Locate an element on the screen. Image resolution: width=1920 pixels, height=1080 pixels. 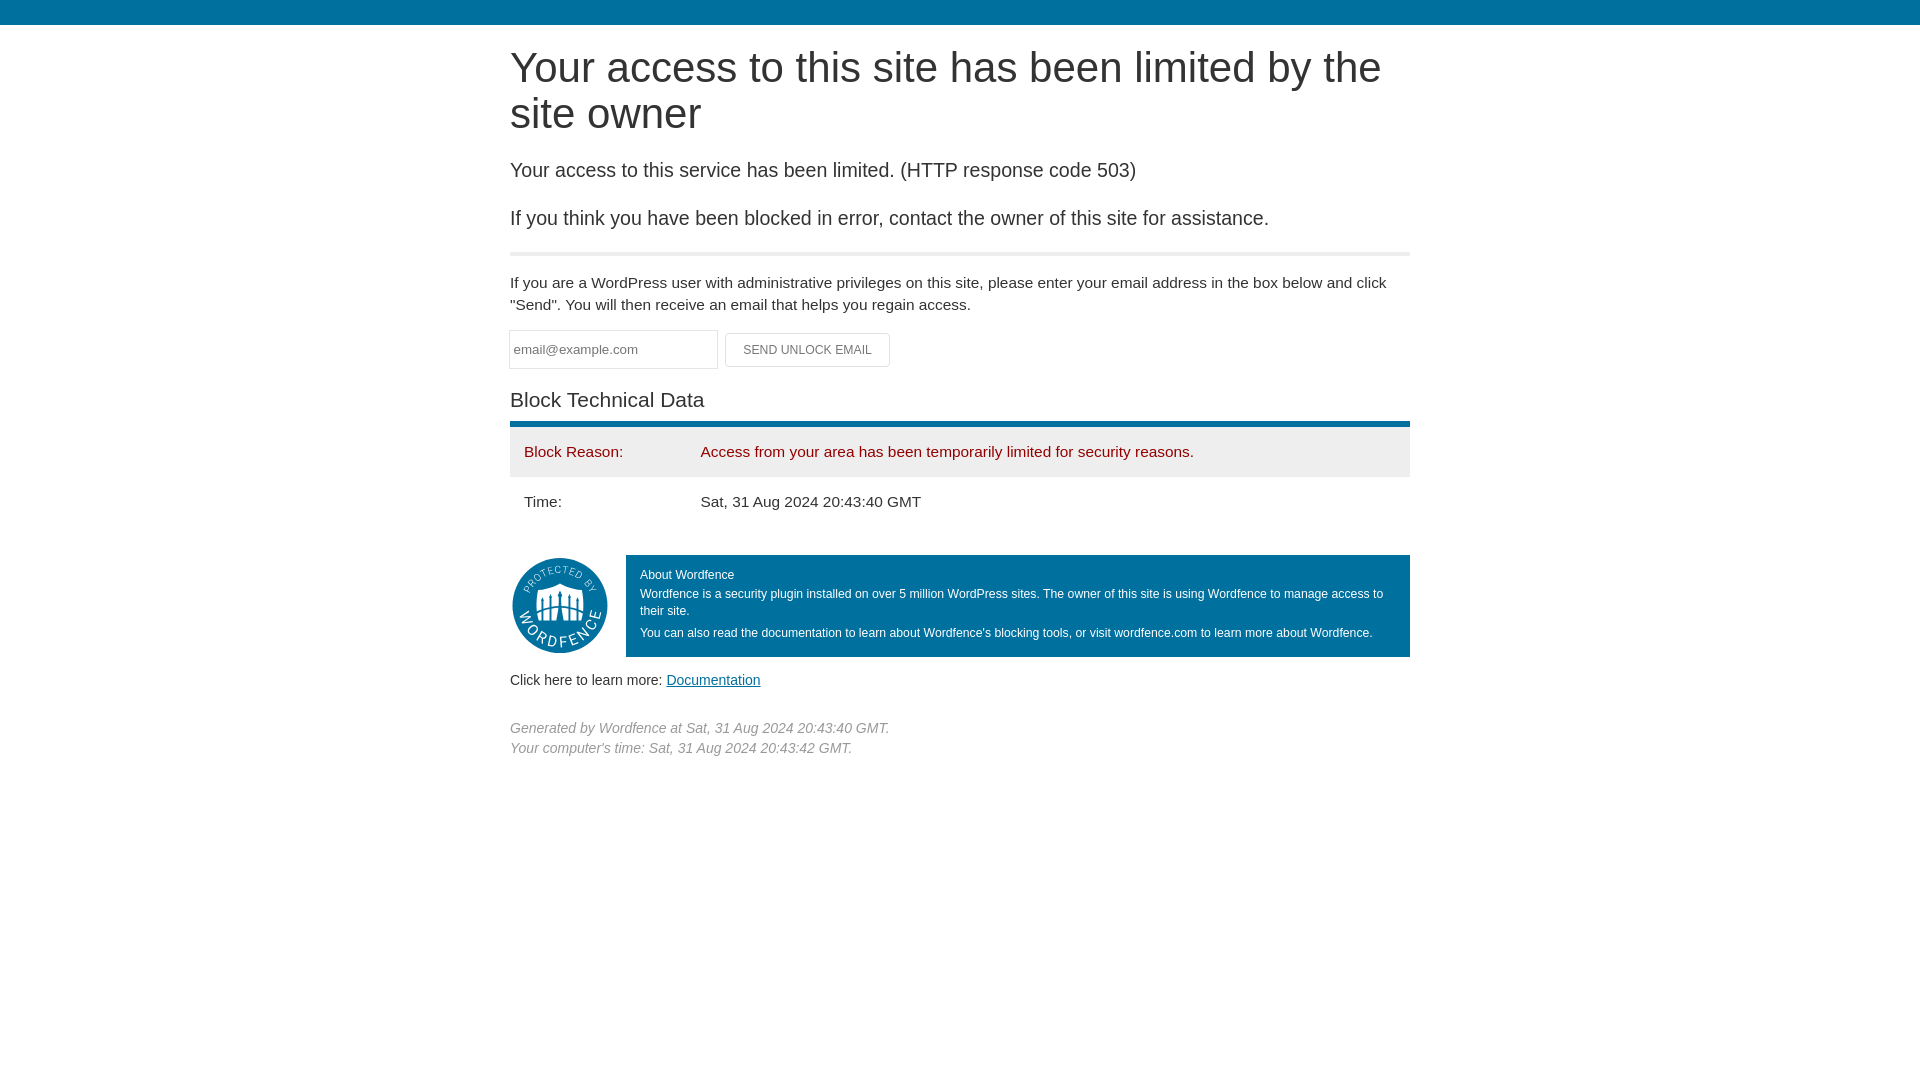
Documentation is located at coordinates (713, 679).